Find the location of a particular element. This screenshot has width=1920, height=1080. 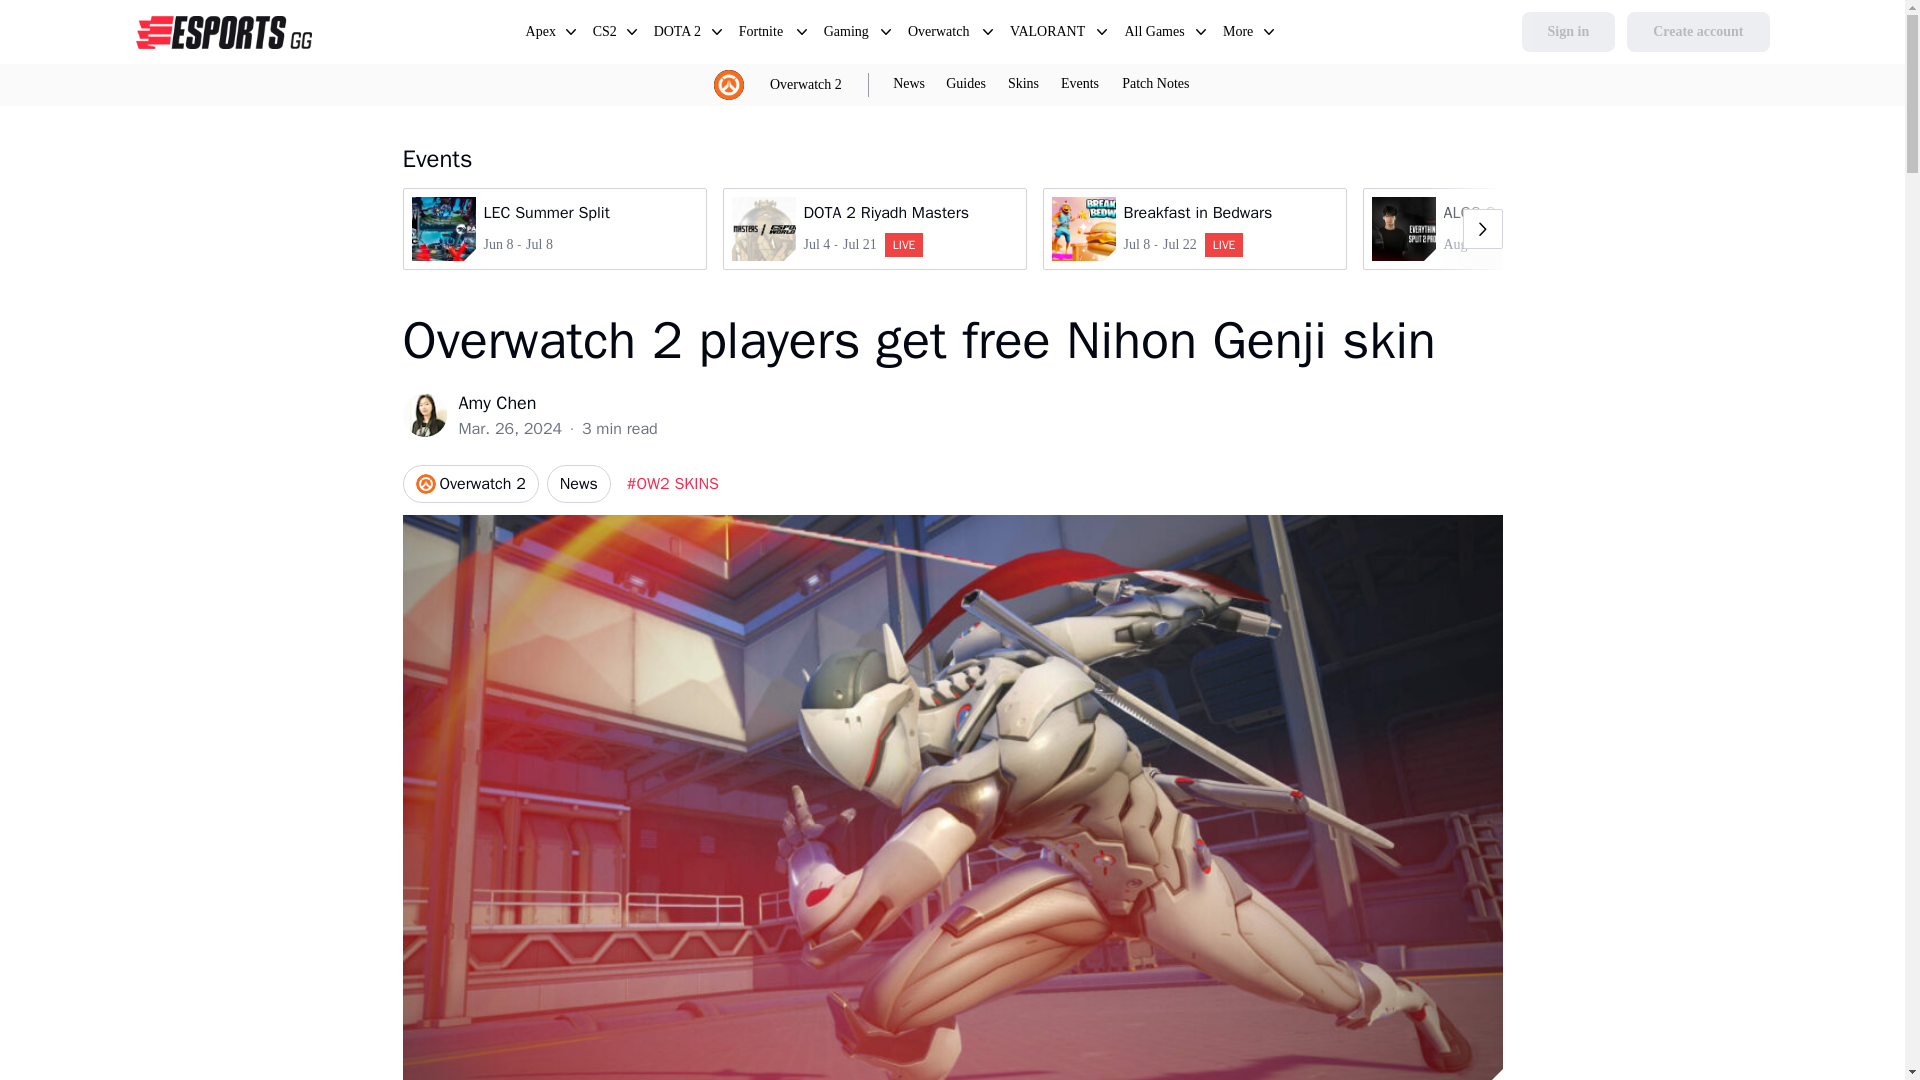

Apex is located at coordinates (541, 34).